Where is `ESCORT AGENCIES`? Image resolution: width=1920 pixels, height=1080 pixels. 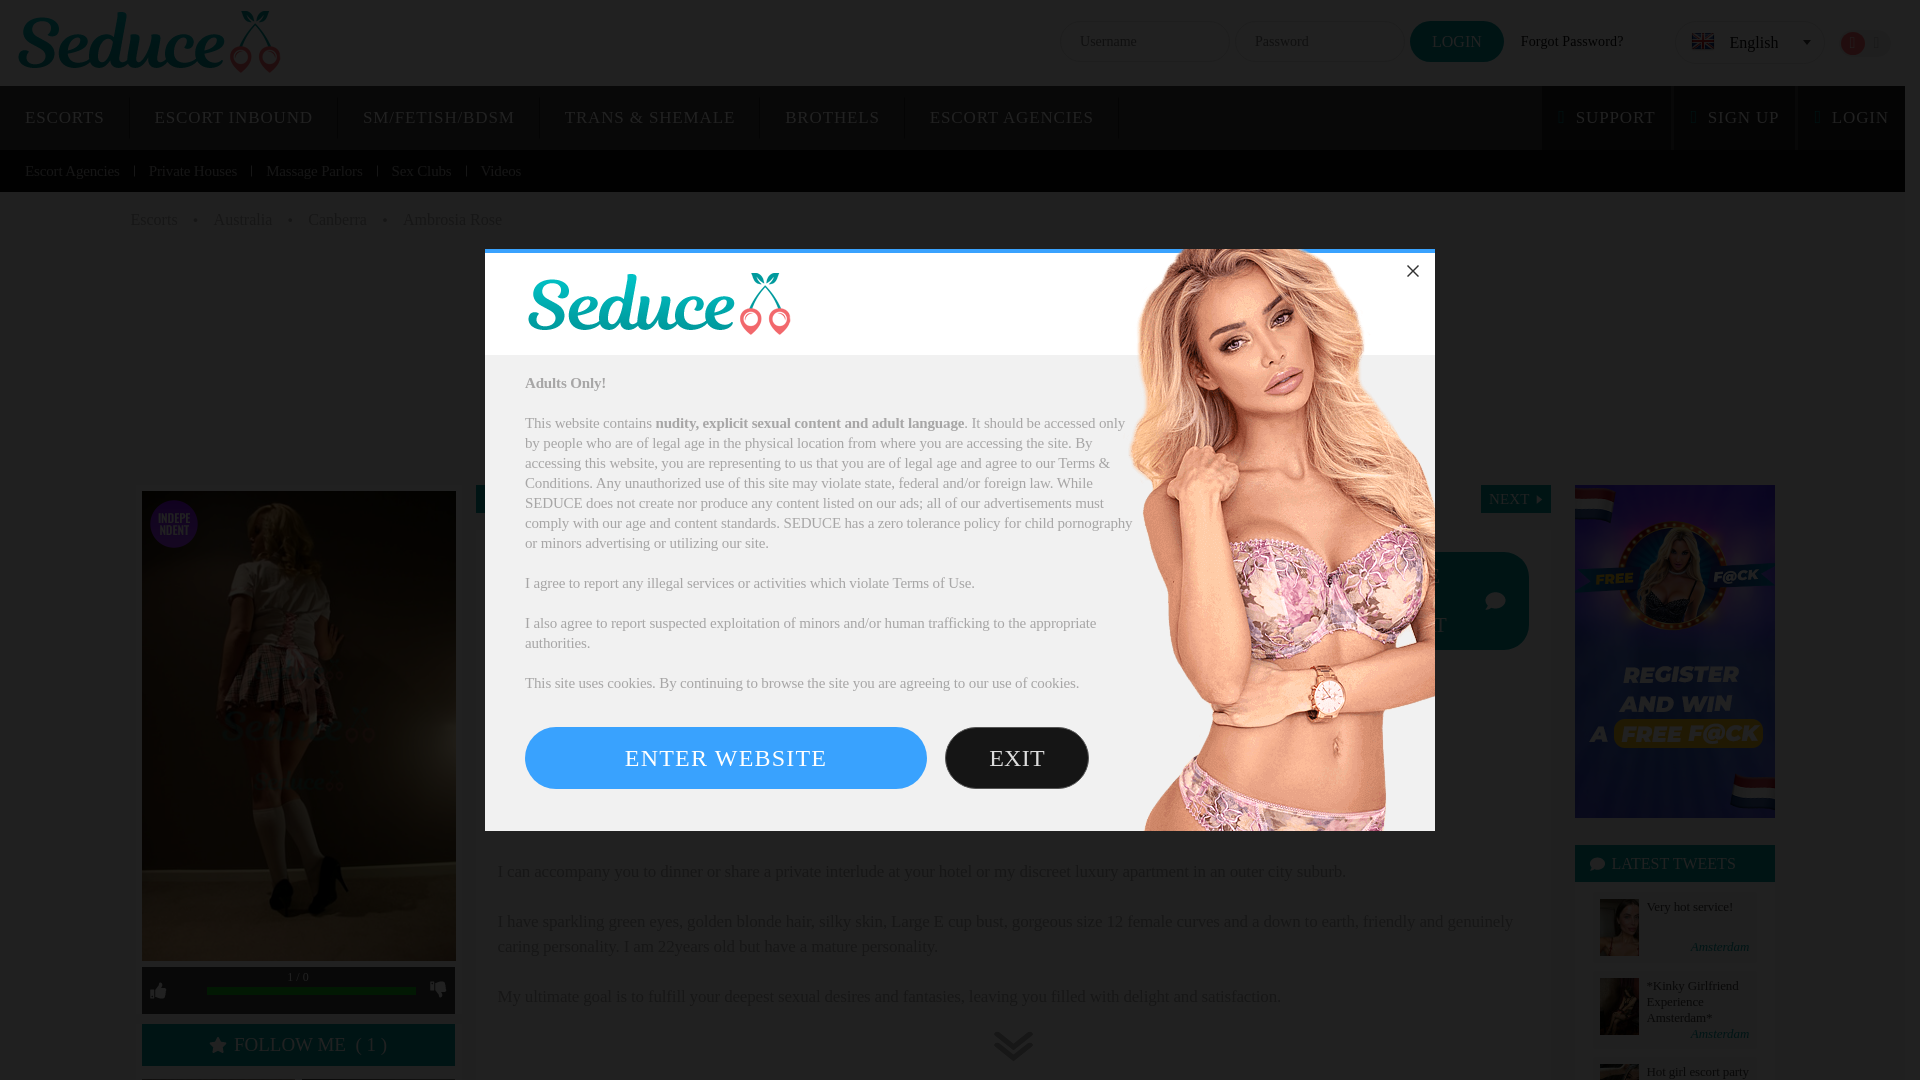 ESCORT AGENCIES is located at coordinates (1012, 118).